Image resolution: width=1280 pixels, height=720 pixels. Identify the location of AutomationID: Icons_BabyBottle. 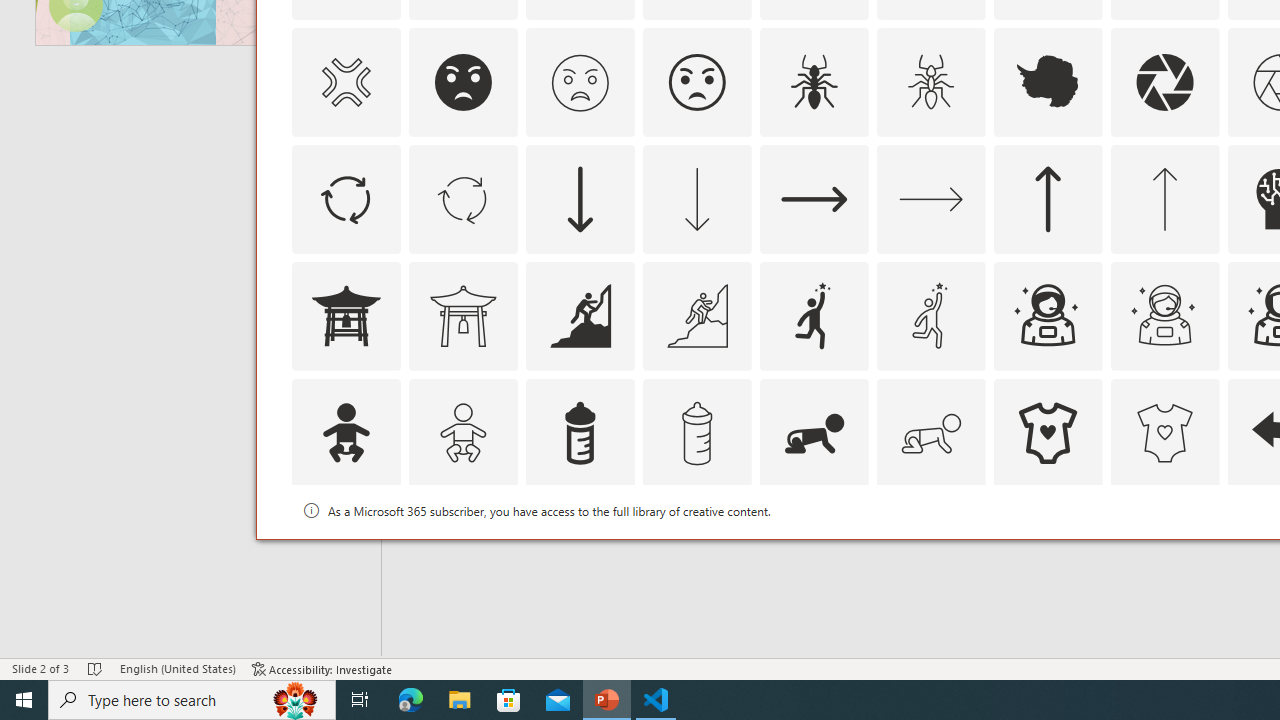
(580, 432).